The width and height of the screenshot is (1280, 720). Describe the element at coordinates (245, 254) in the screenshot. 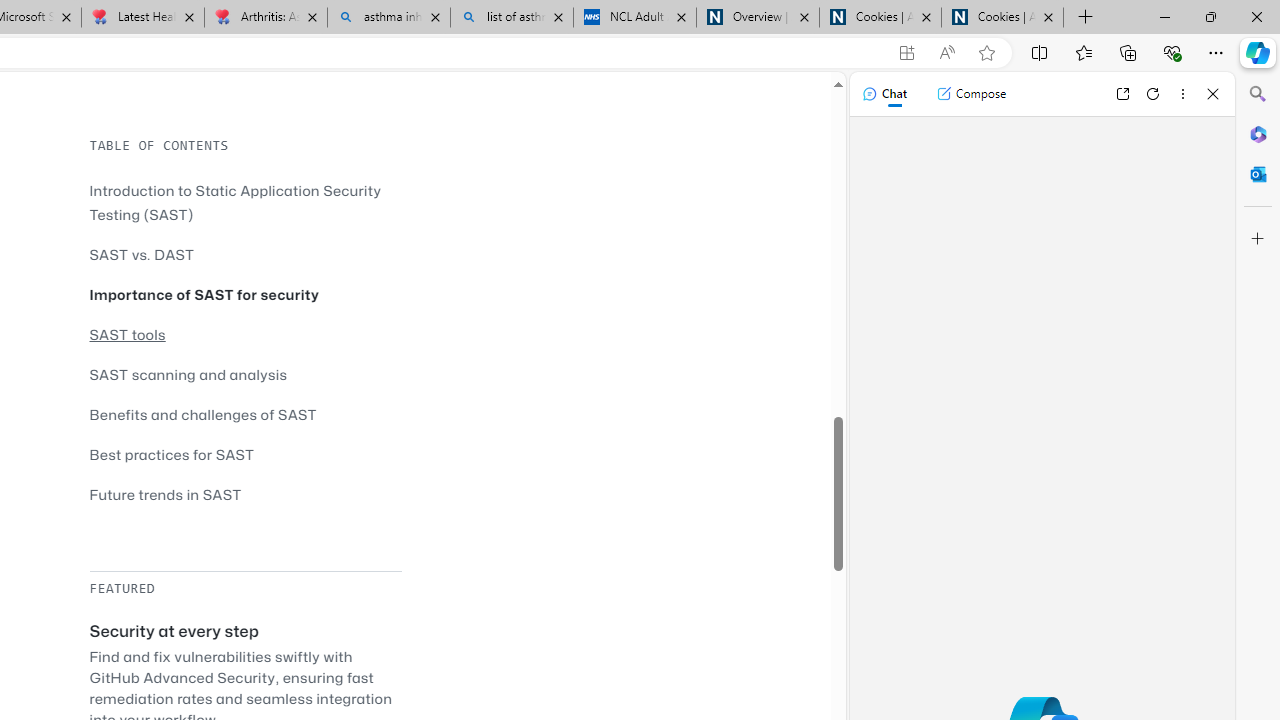

I see `SAST vs. DAST` at that location.